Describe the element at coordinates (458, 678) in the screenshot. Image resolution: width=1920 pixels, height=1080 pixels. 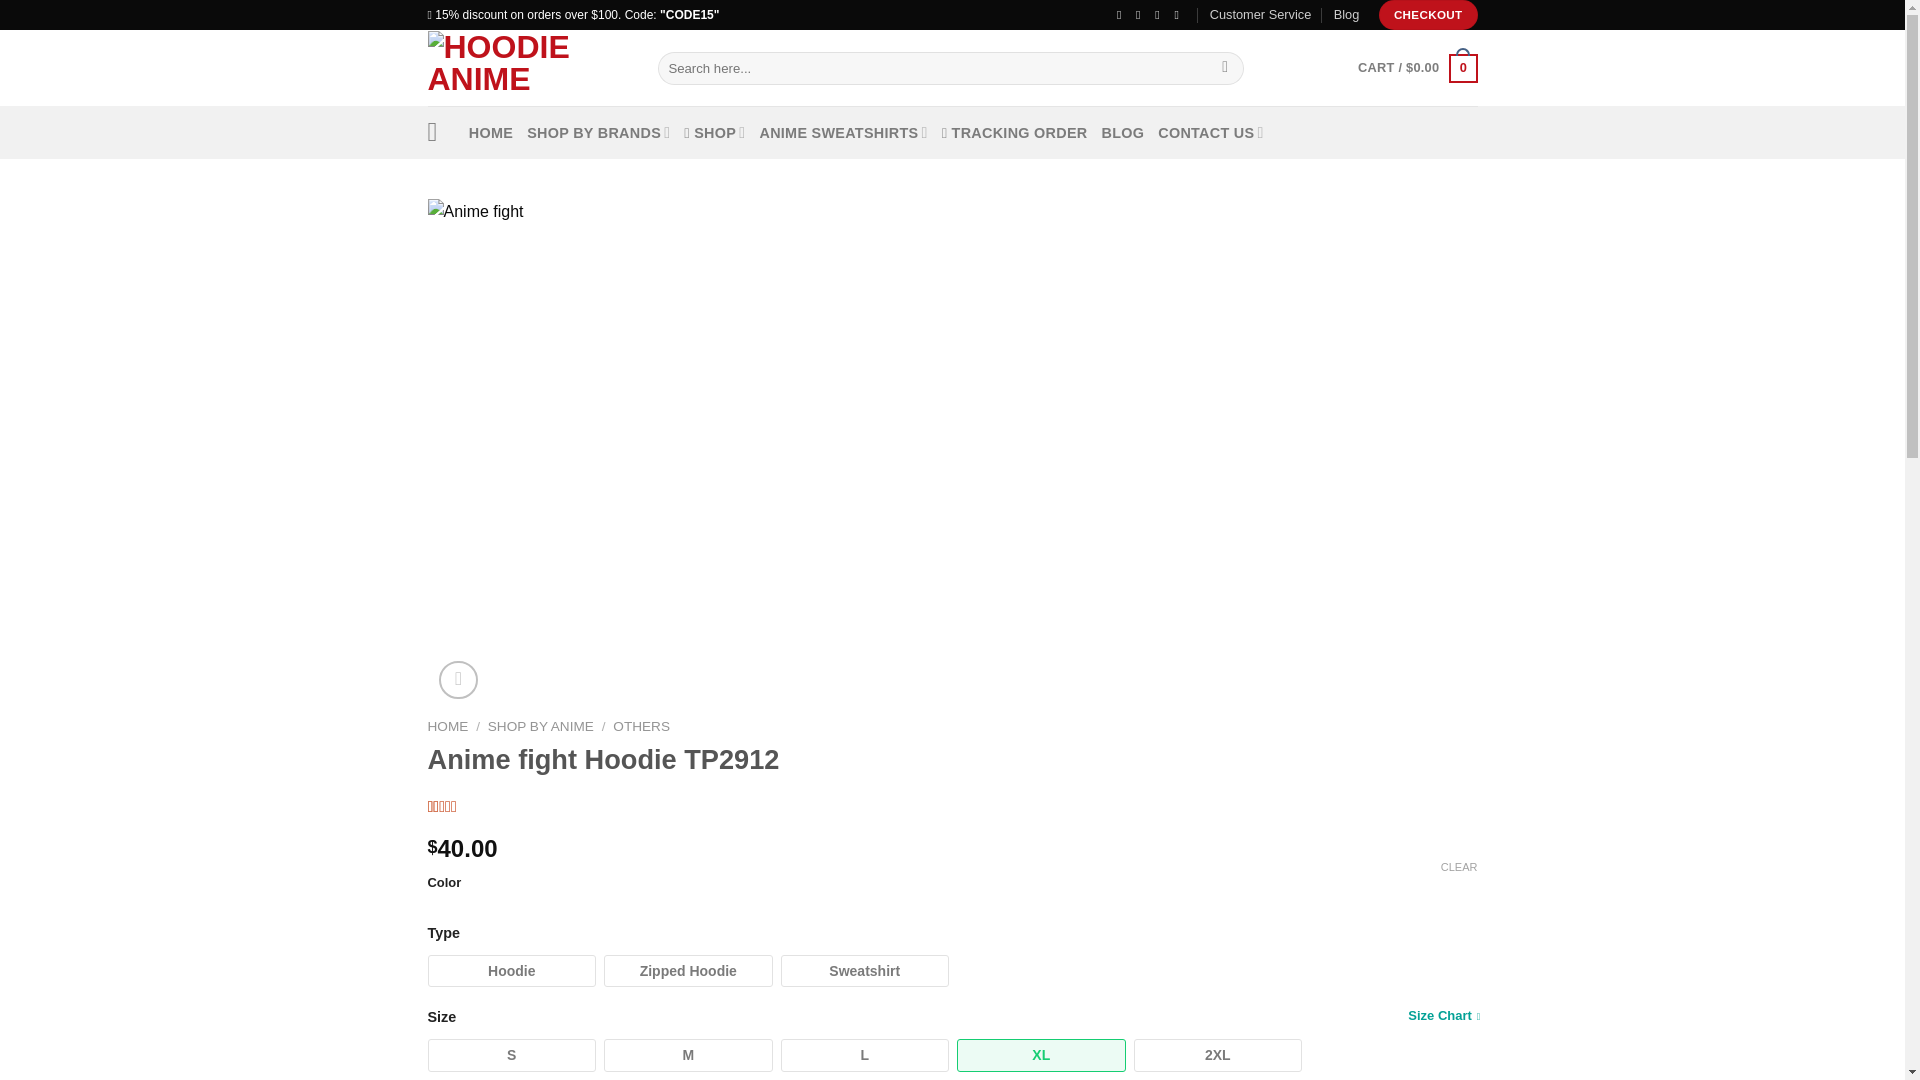
I see `Zoom` at that location.